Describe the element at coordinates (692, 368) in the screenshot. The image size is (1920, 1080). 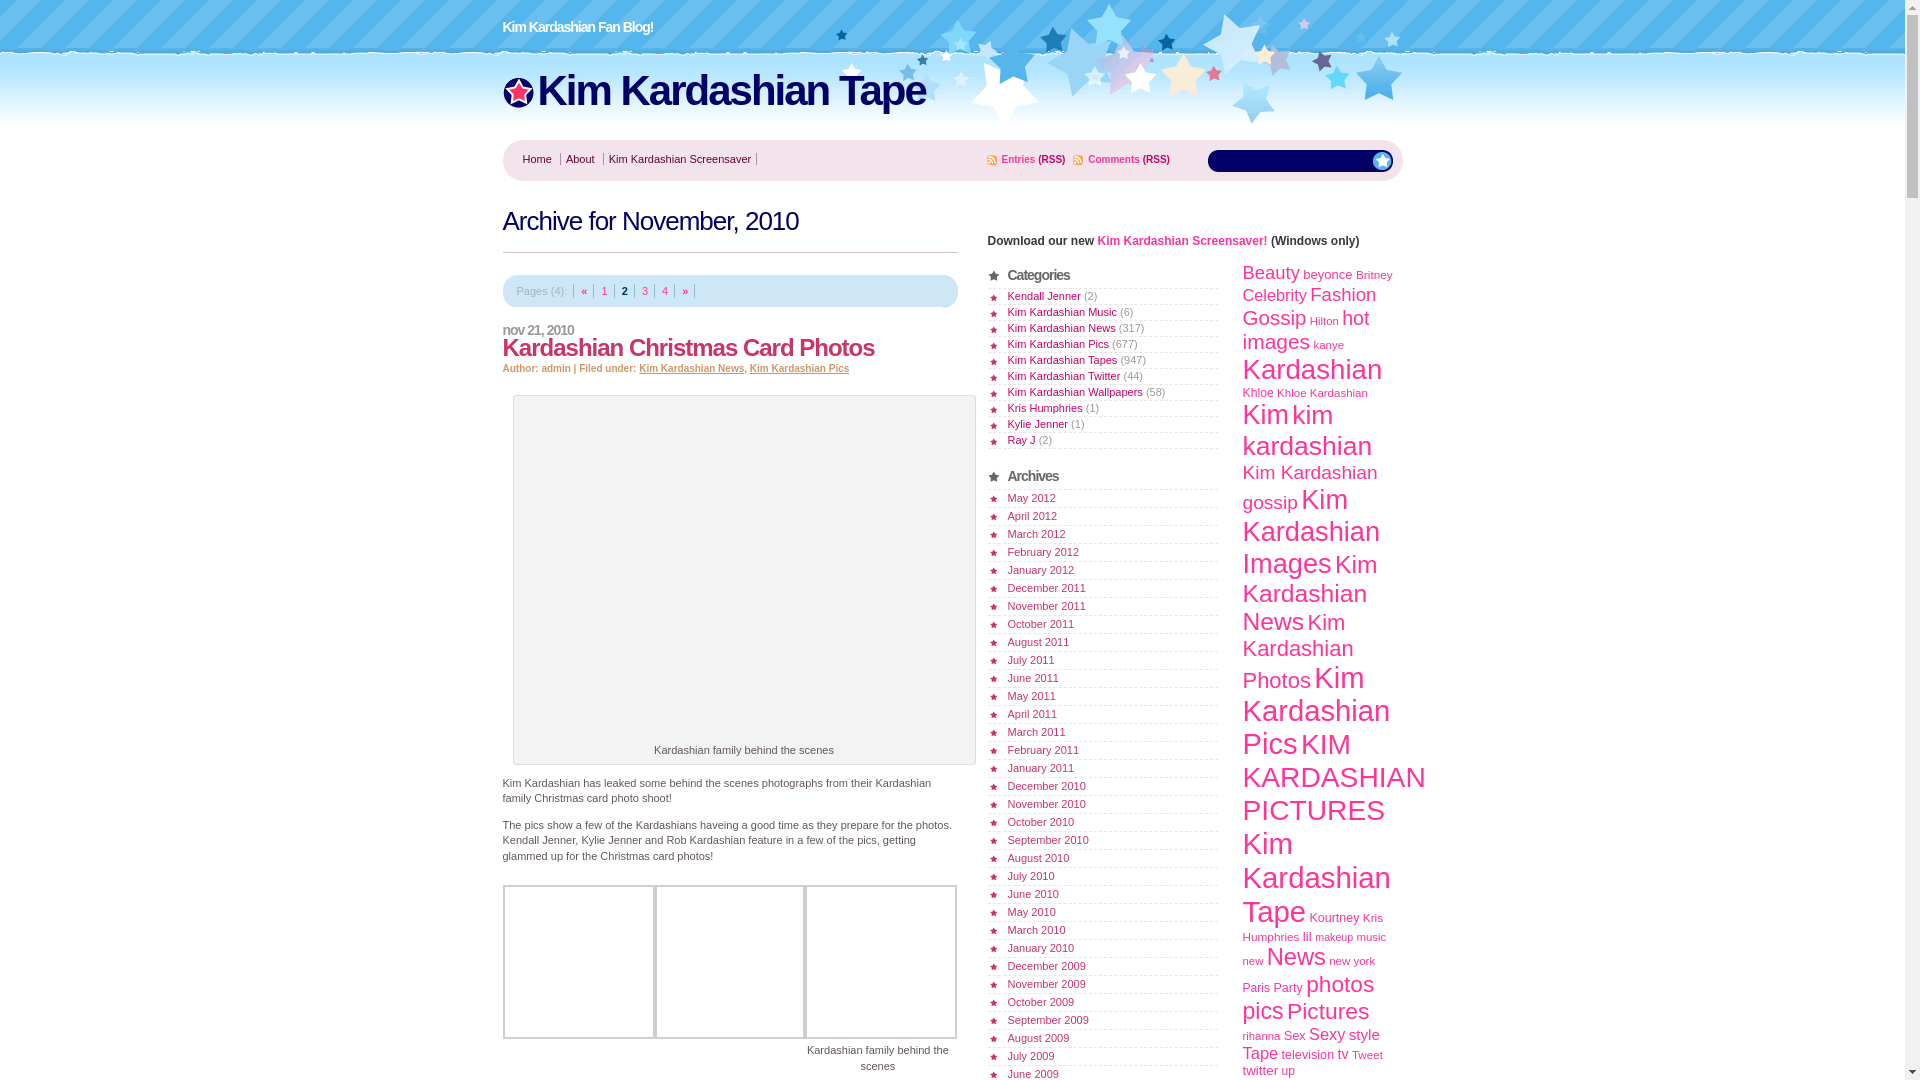
I see `View all posts in Kim Kardashian News` at that location.